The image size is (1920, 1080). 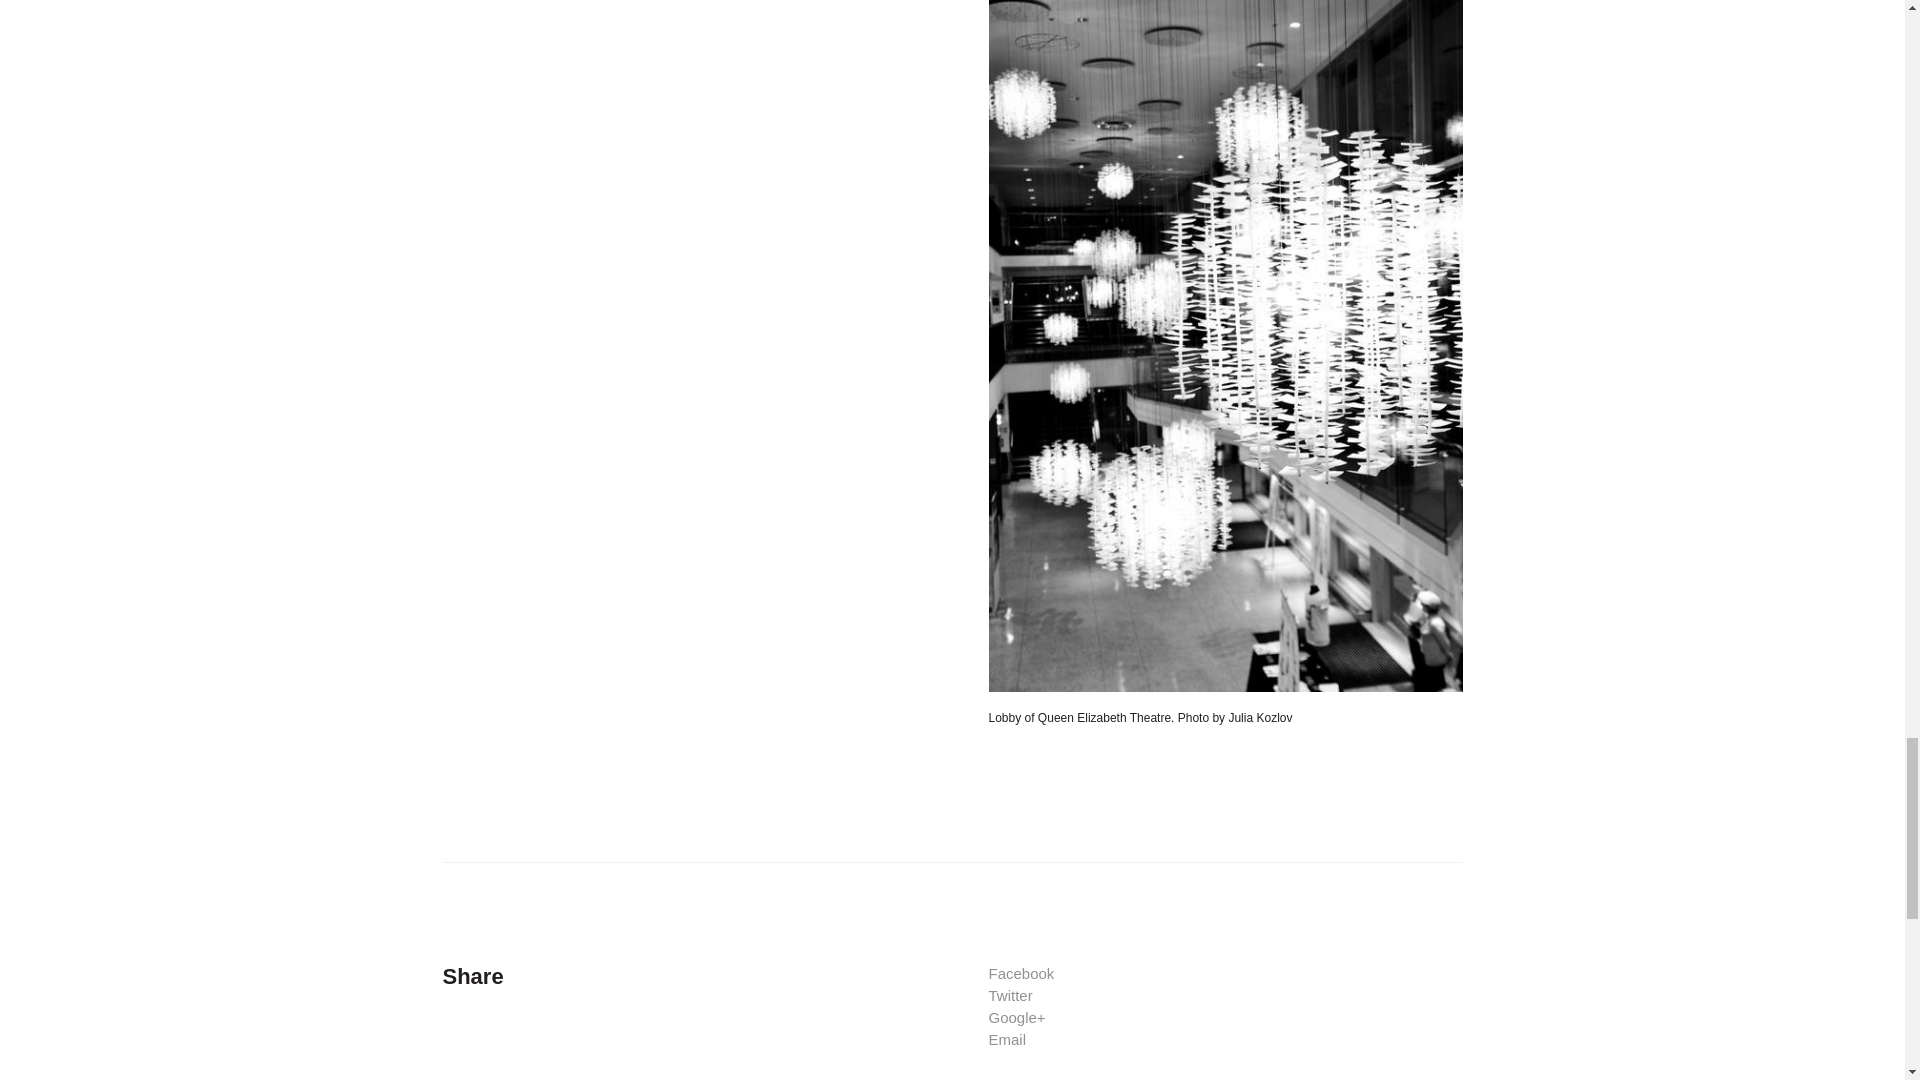 What do you see at coordinates (1010, 996) in the screenshot?
I see `Twitter` at bounding box center [1010, 996].